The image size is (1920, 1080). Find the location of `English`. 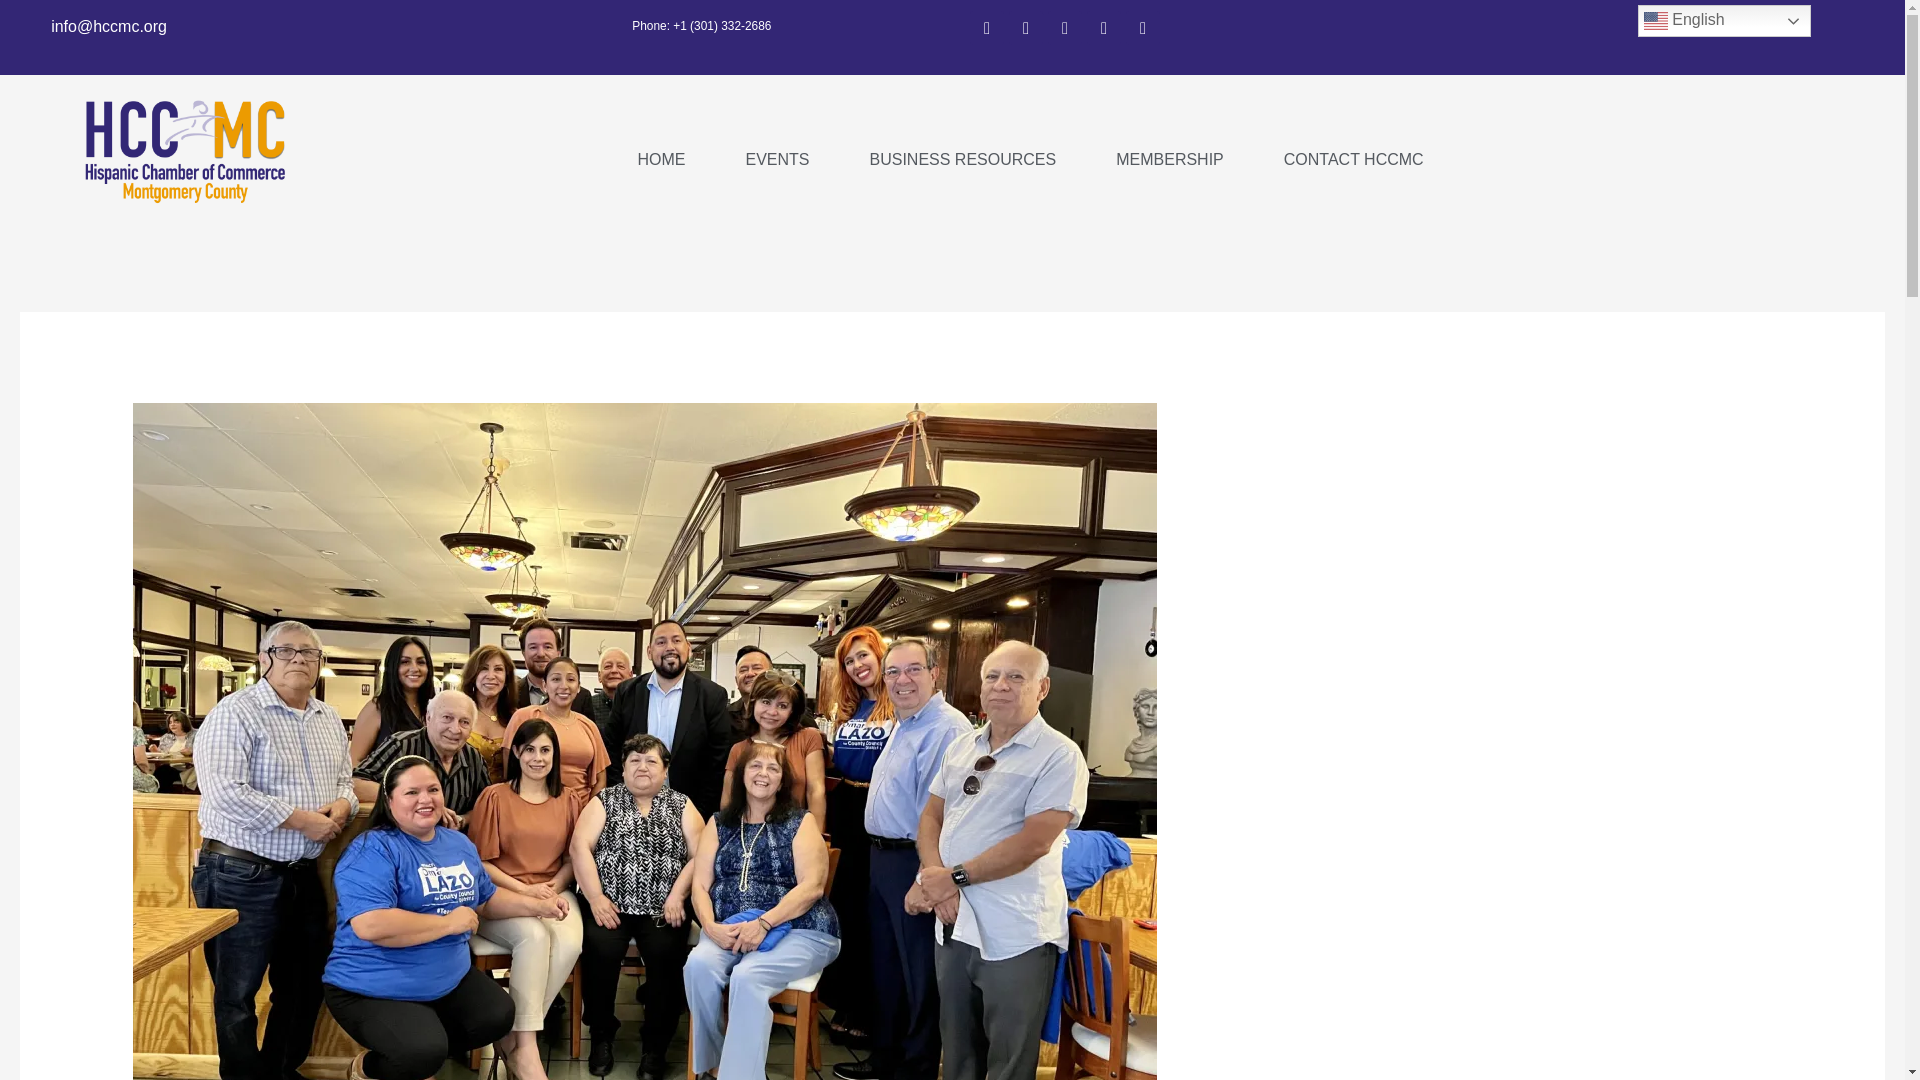

English is located at coordinates (1724, 20).